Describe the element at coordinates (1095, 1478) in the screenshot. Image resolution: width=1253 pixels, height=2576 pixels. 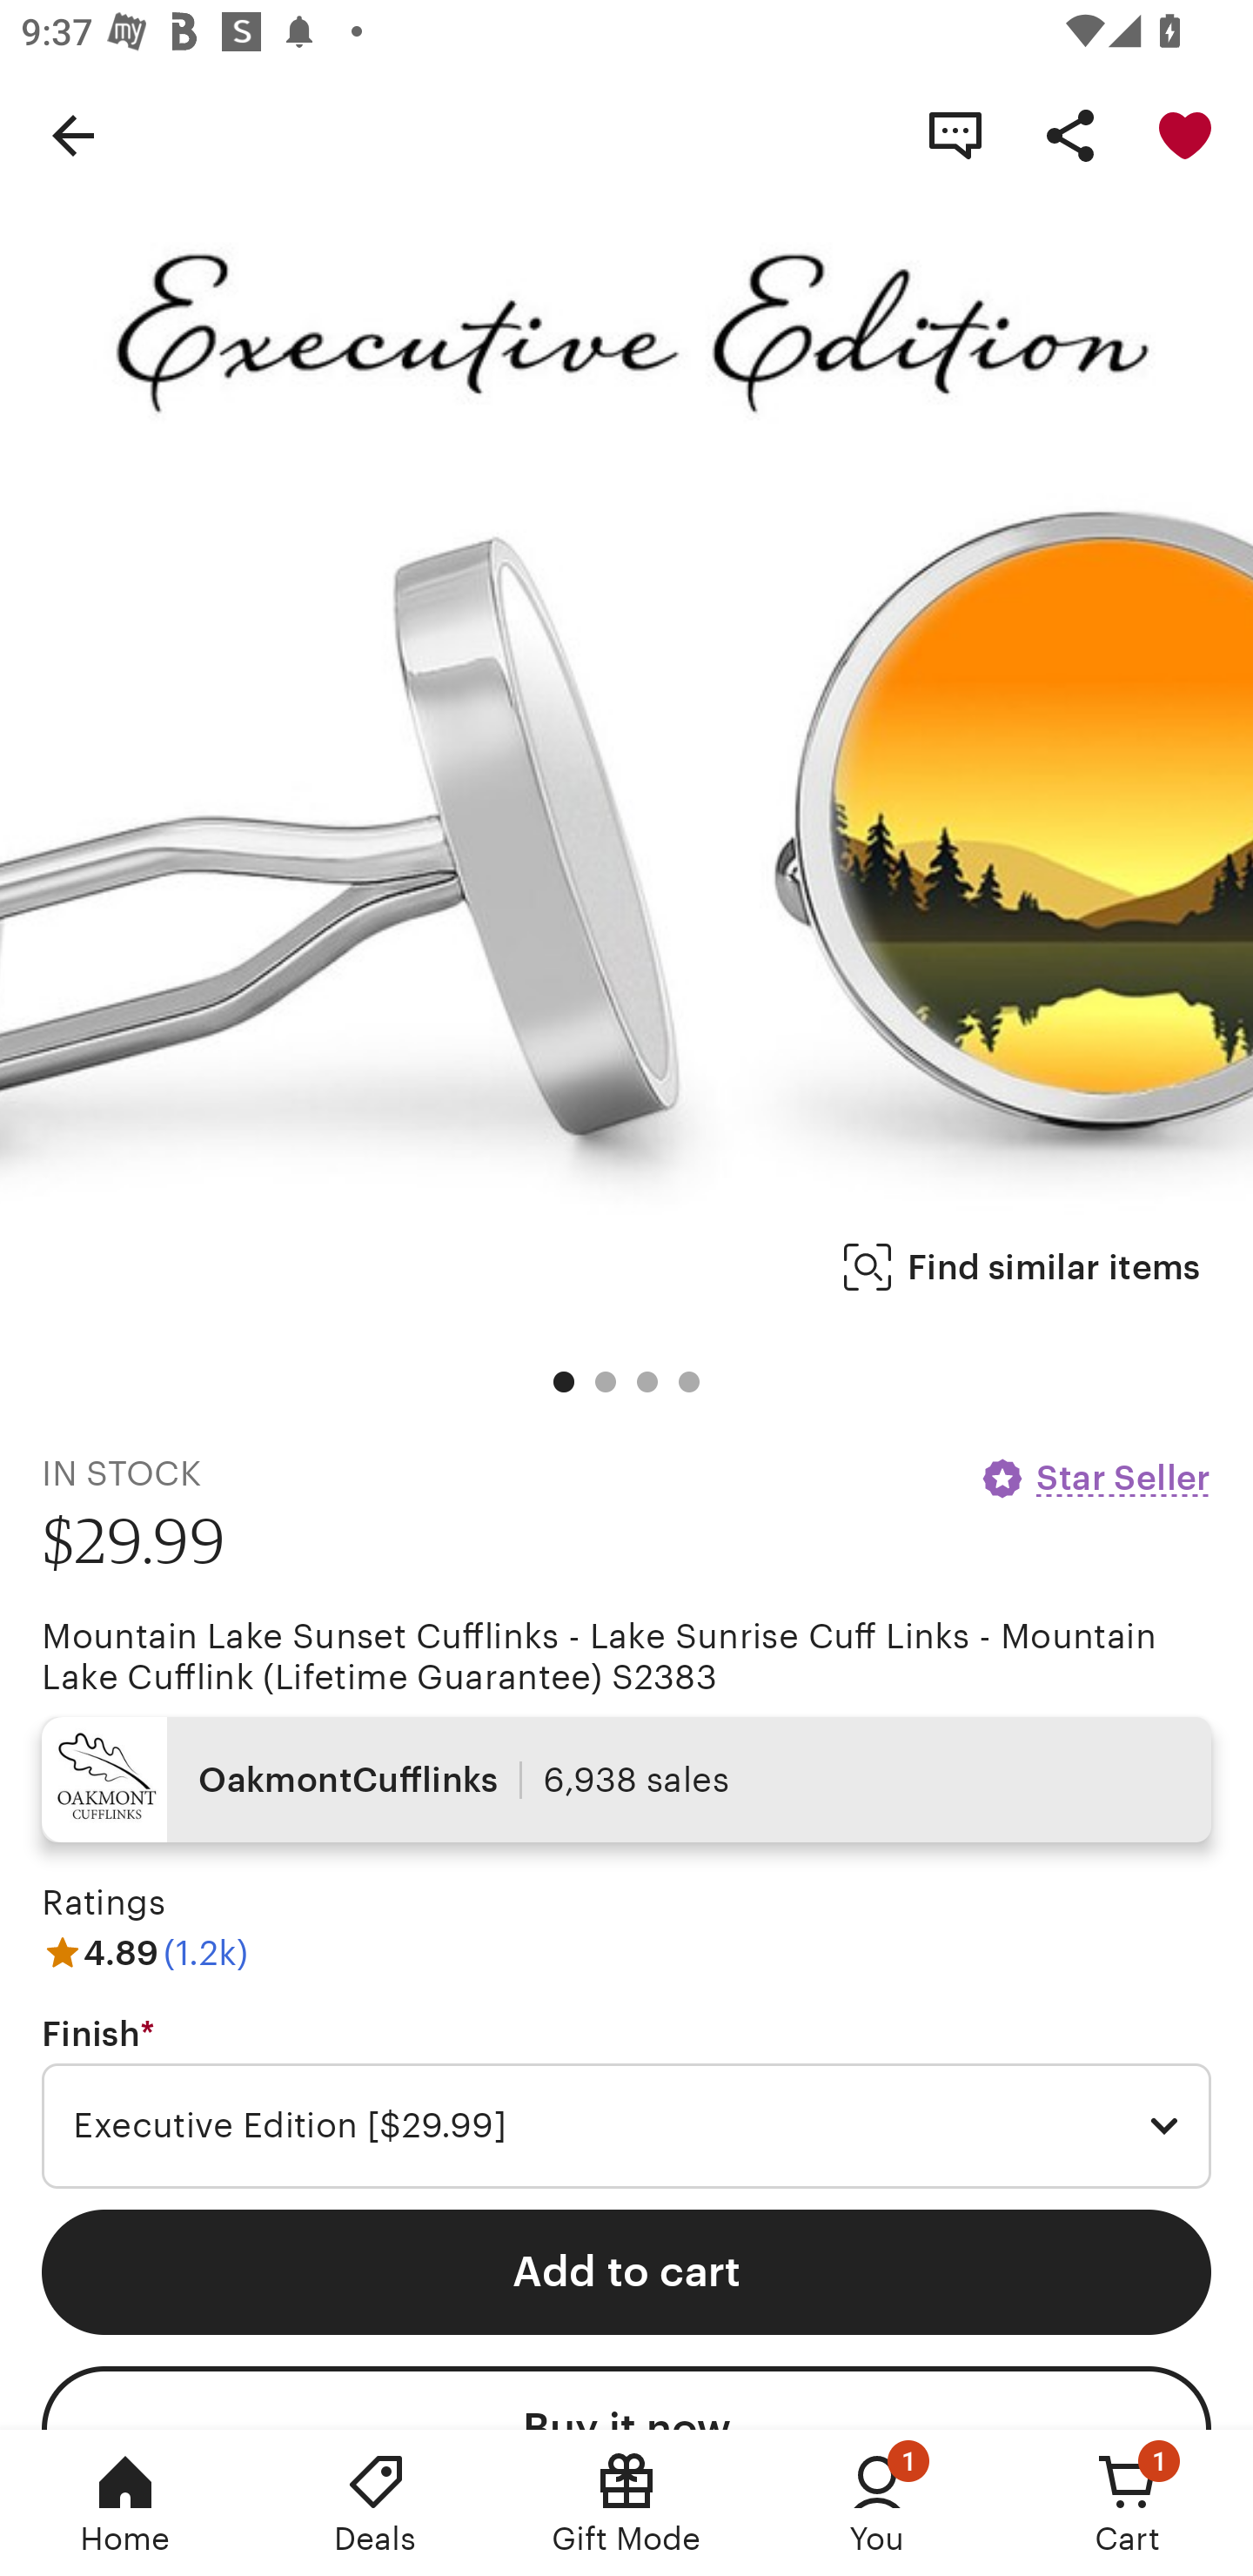
I see `Star Seller` at that location.